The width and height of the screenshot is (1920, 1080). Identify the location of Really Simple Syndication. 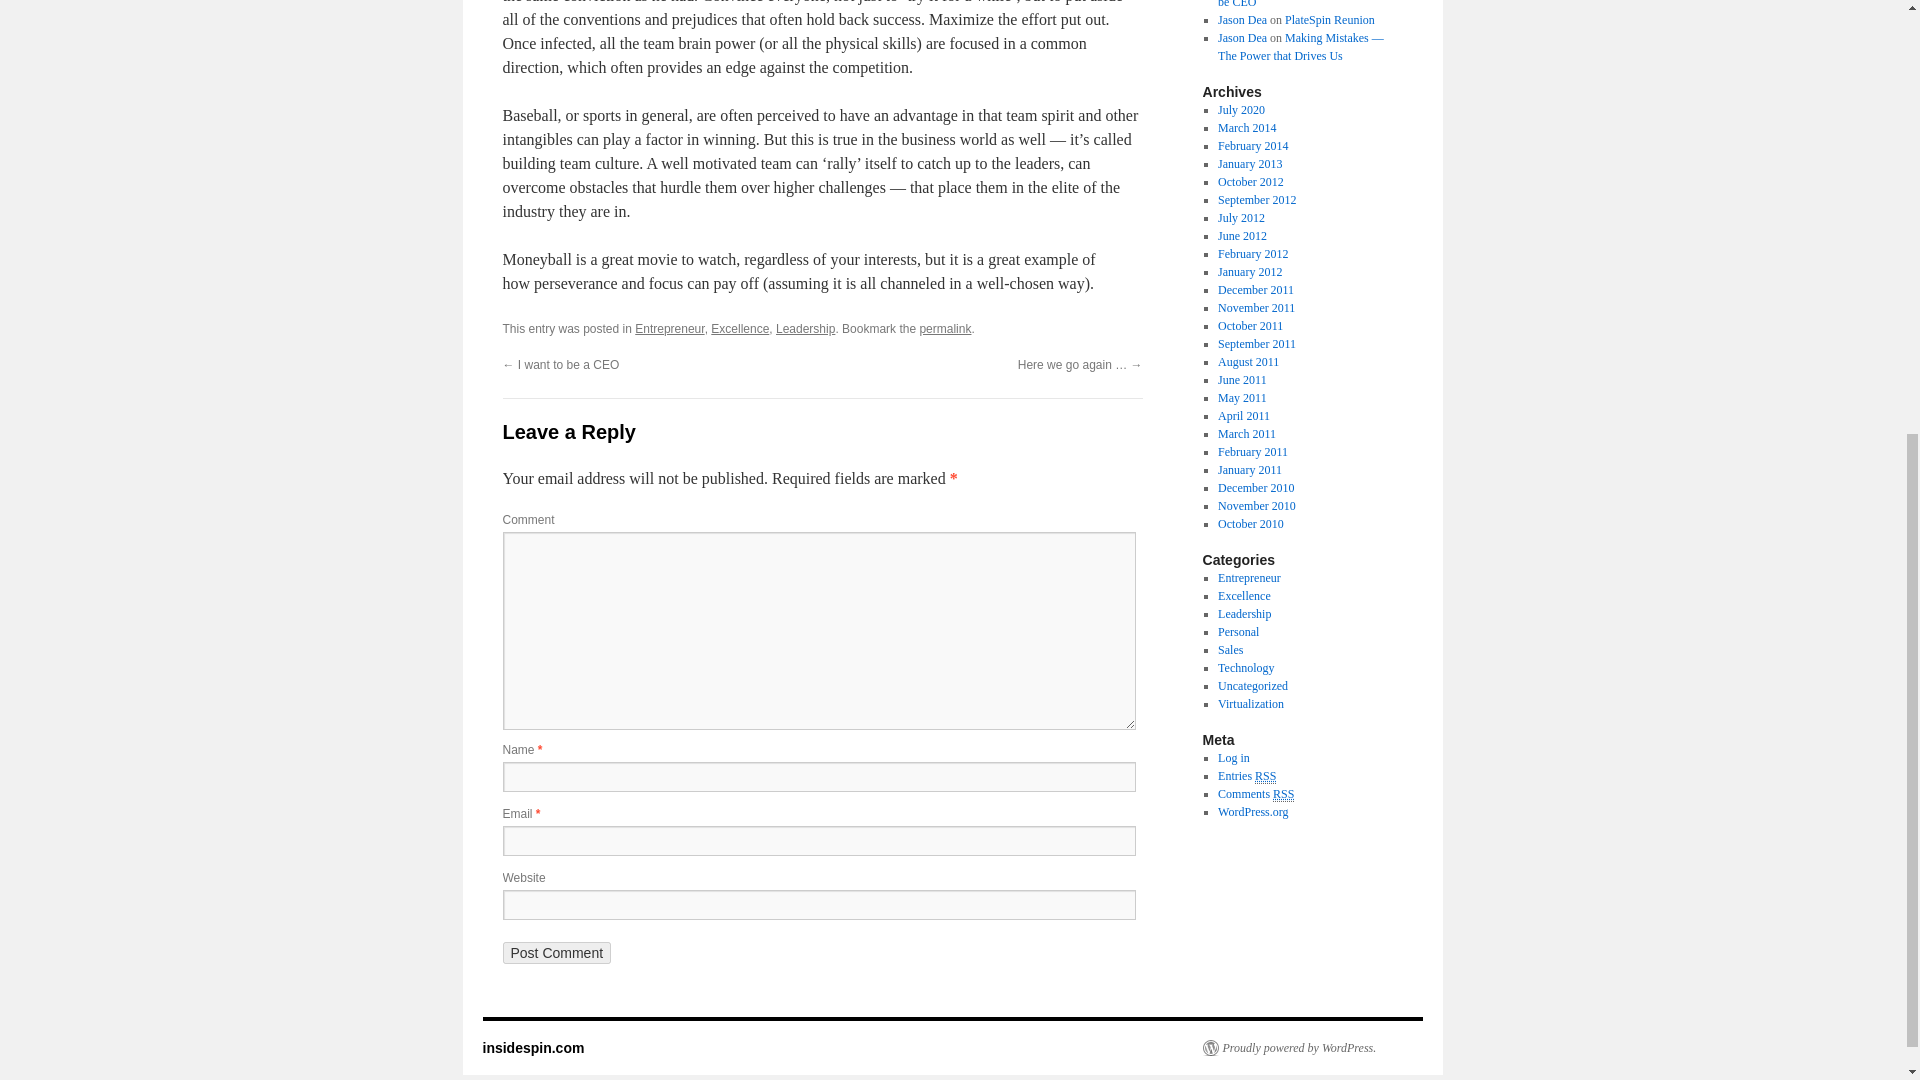
(1283, 794).